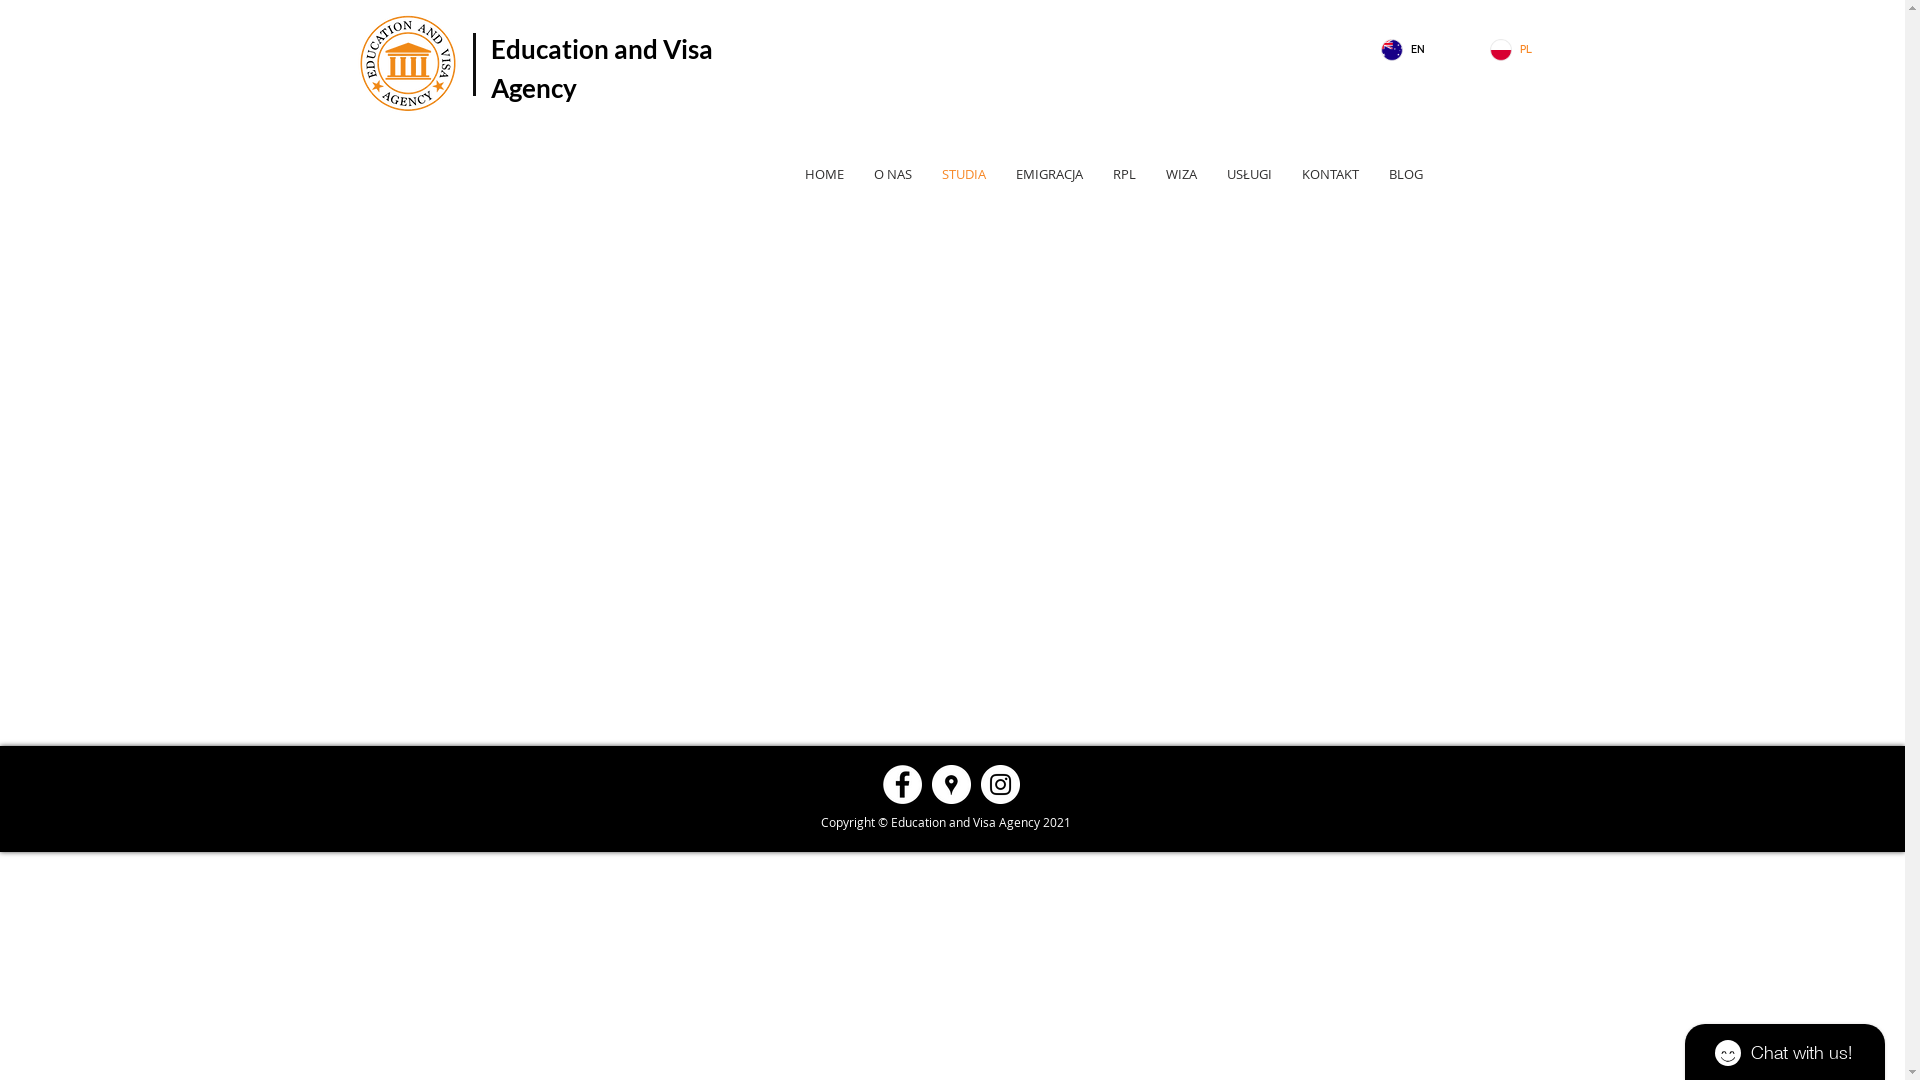 The width and height of the screenshot is (1920, 1080). I want to click on EMIGRACJA, so click(1050, 174).